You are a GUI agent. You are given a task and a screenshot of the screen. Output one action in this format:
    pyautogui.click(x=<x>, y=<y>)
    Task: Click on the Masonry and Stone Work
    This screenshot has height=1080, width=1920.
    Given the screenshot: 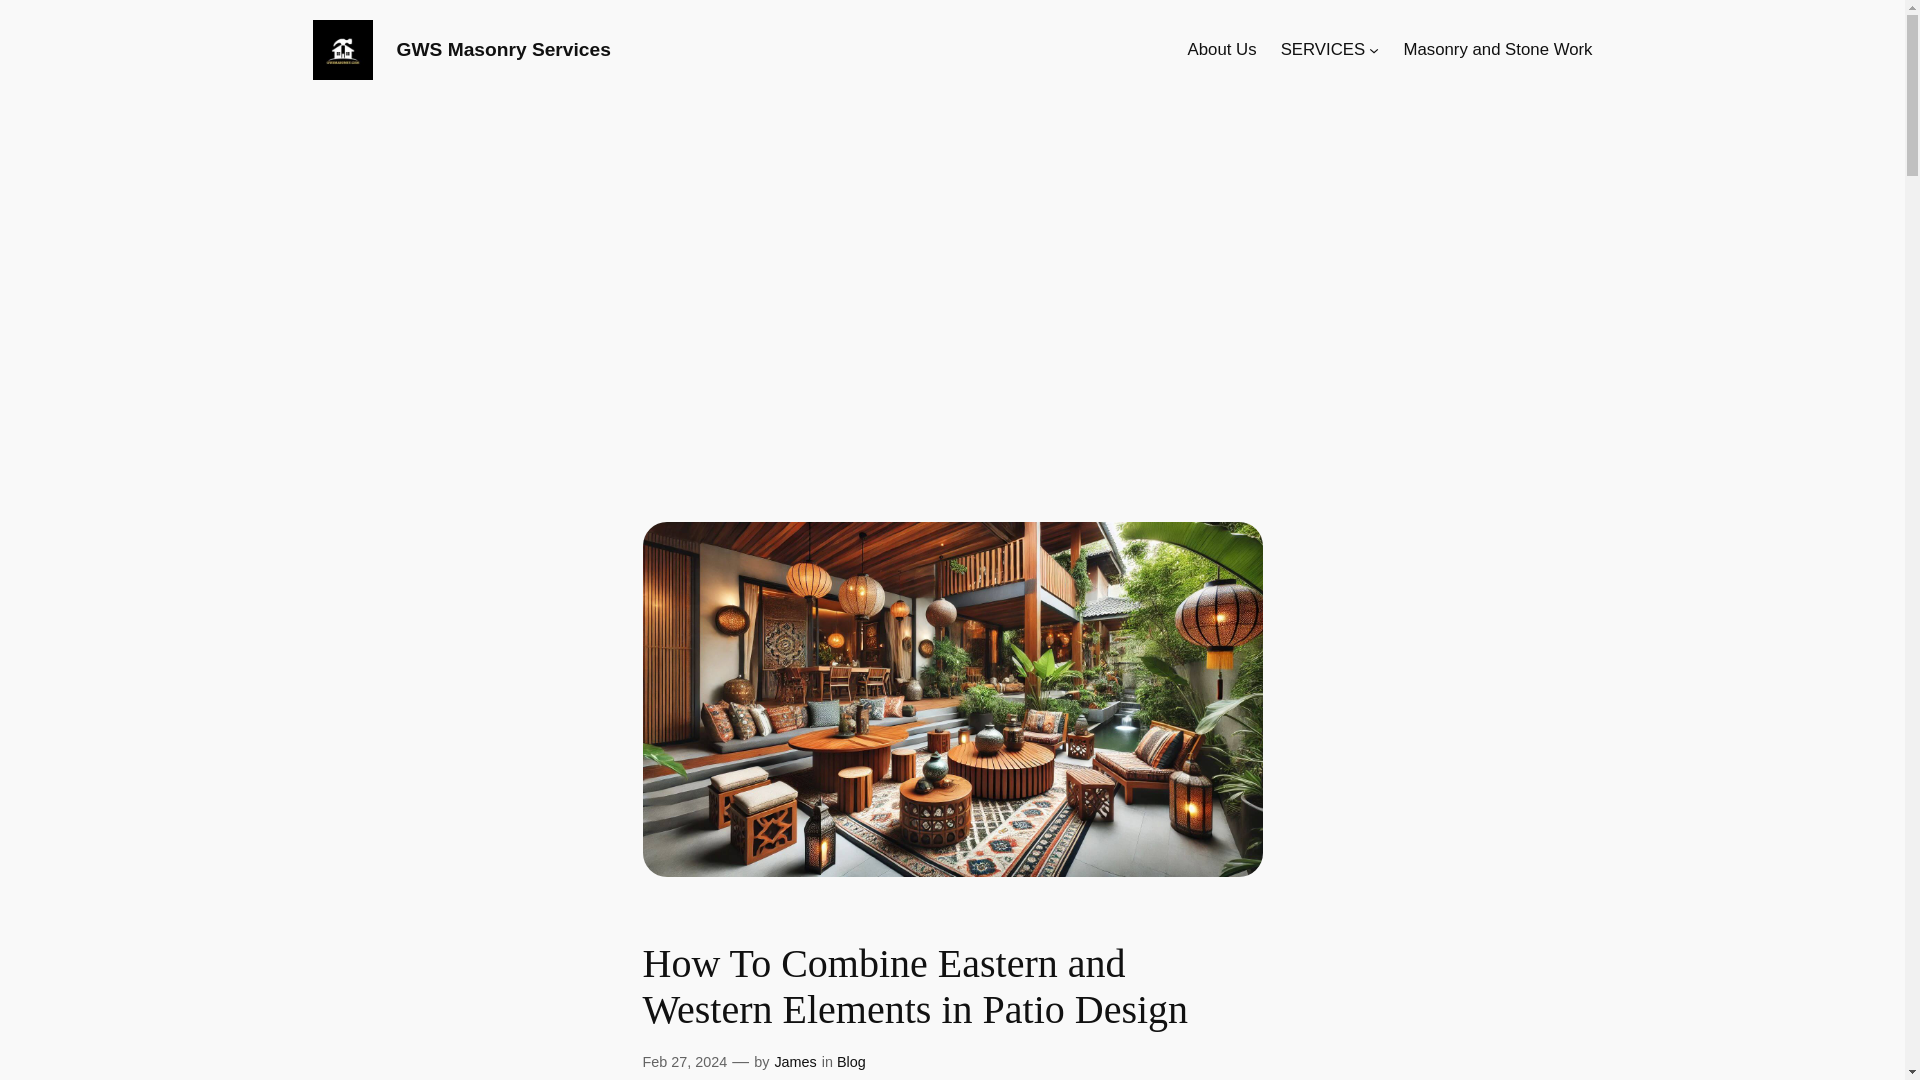 What is the action you would take?
    pyautogui.click(x=1497, y=49)
    